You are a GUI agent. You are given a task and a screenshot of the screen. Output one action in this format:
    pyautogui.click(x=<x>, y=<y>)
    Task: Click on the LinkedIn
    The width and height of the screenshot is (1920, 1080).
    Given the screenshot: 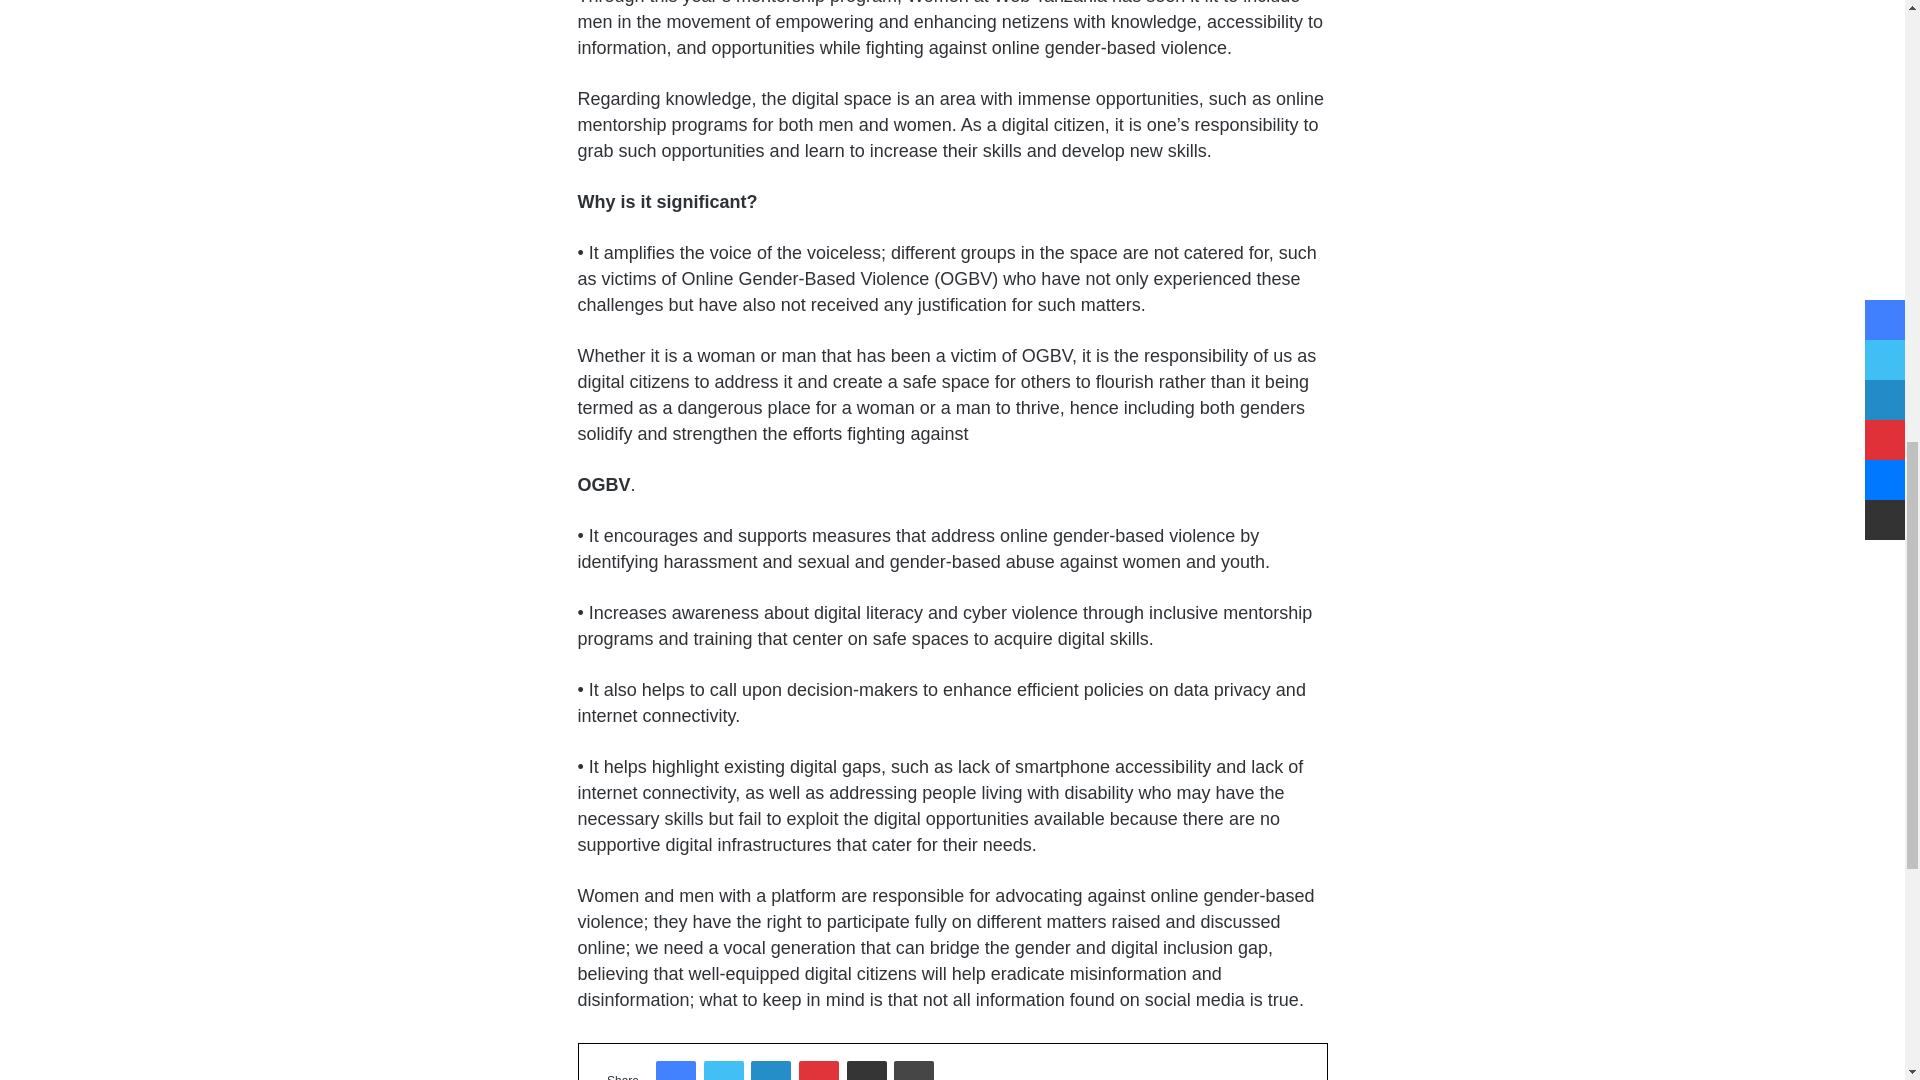 What is the action you would take?
    pyautogui.click(x=770, y=1070)
    